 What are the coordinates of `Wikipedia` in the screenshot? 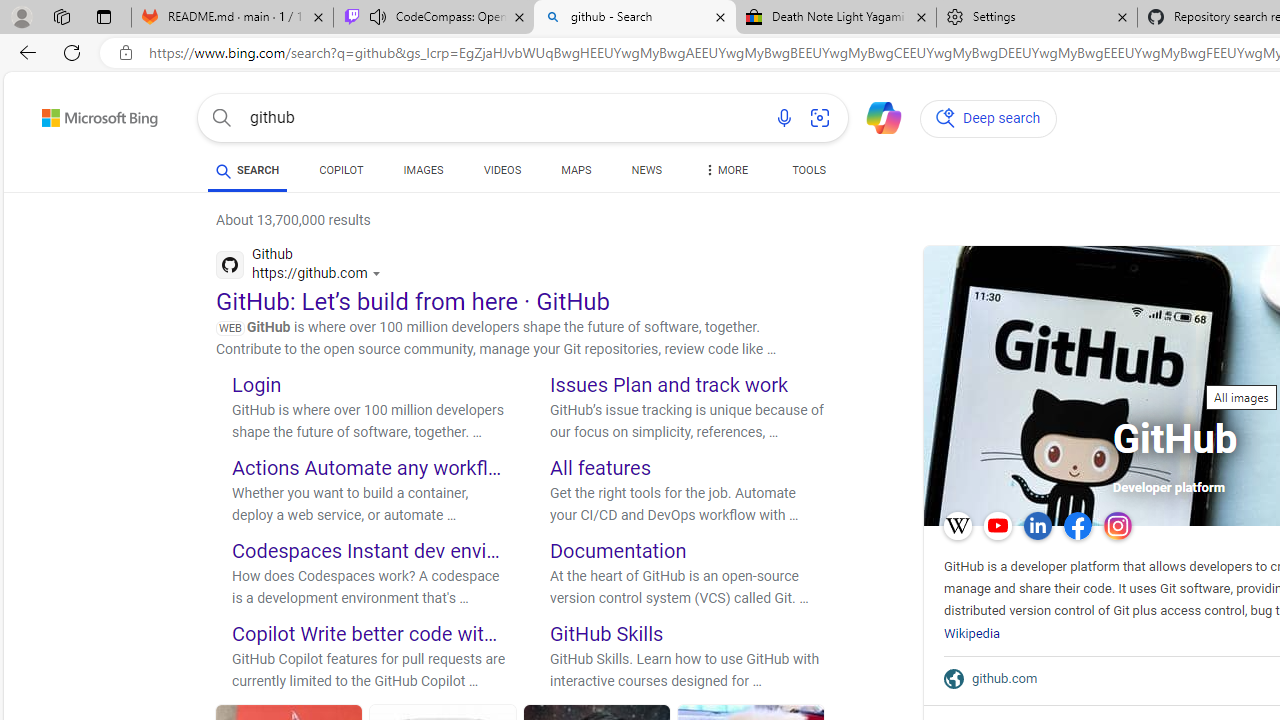 It's located at (972, 632).